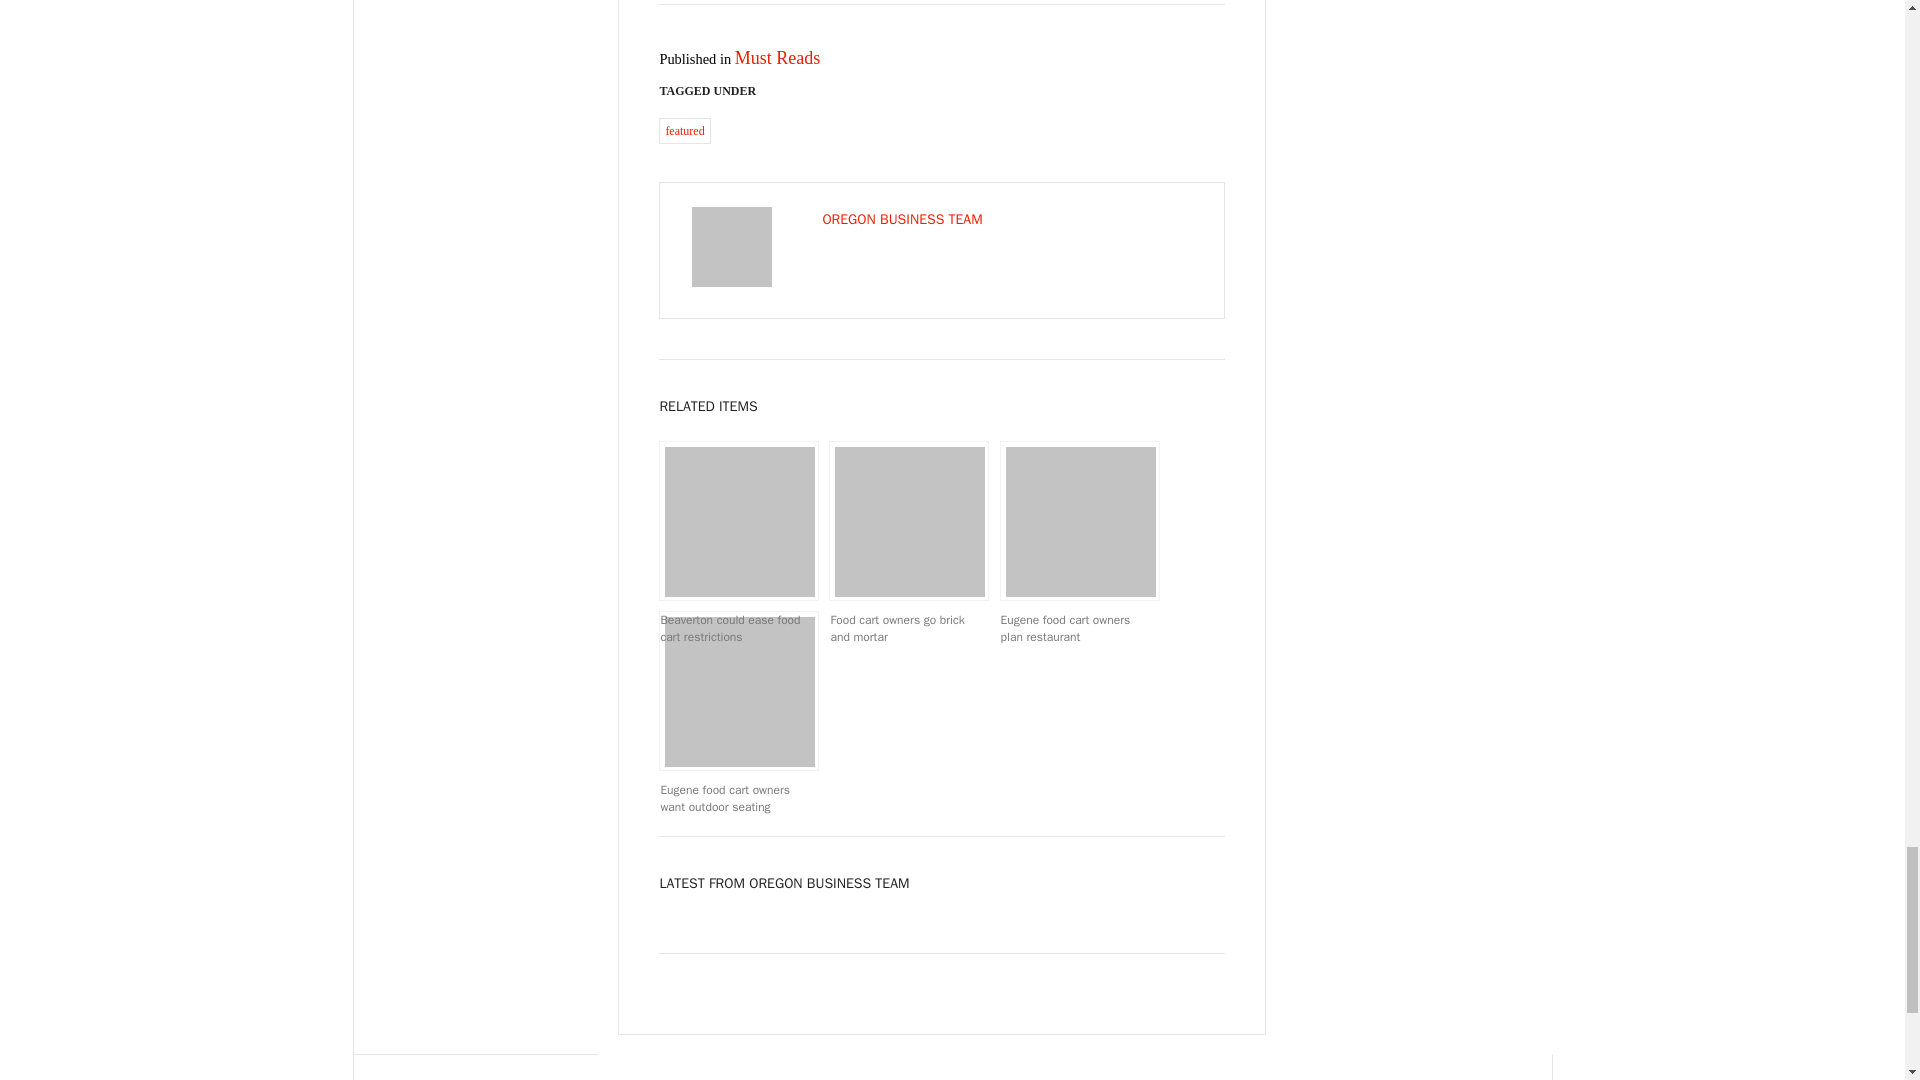  Describe the element at coordinates (908, 520) in the screenshot. I see `Food cart owners go brick and mortar` at that location.